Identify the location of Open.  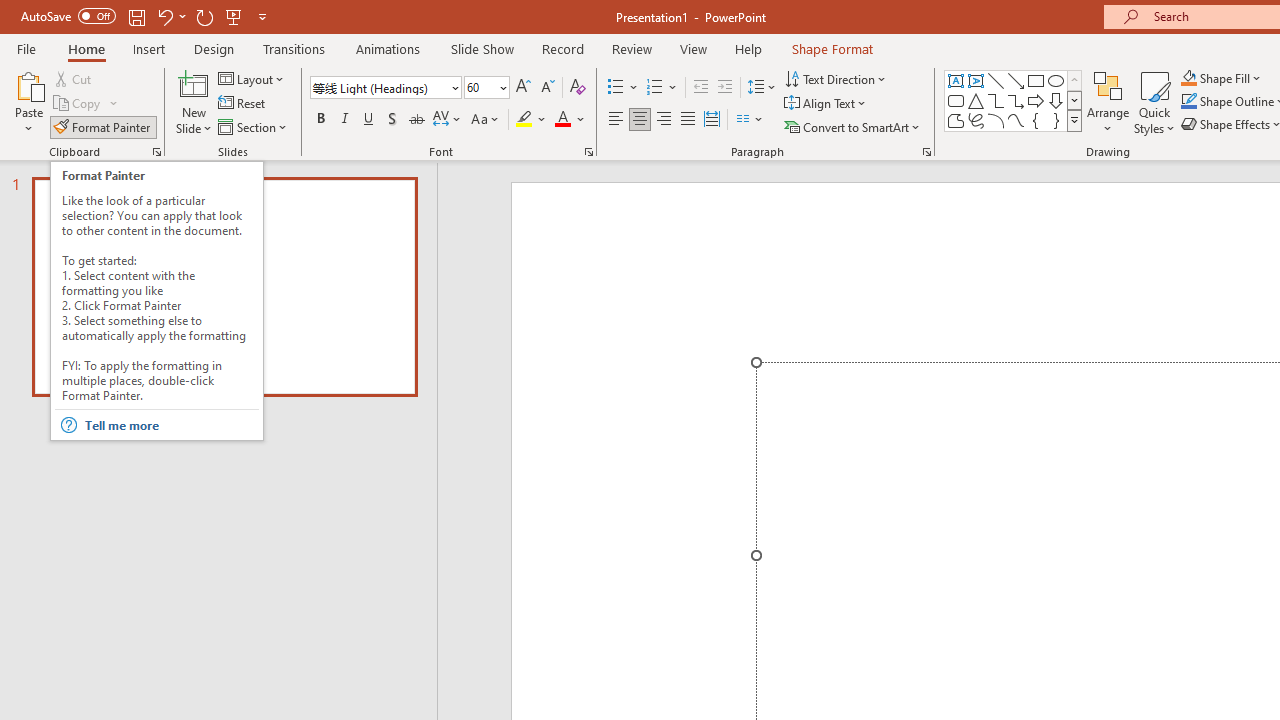
(502, 87).